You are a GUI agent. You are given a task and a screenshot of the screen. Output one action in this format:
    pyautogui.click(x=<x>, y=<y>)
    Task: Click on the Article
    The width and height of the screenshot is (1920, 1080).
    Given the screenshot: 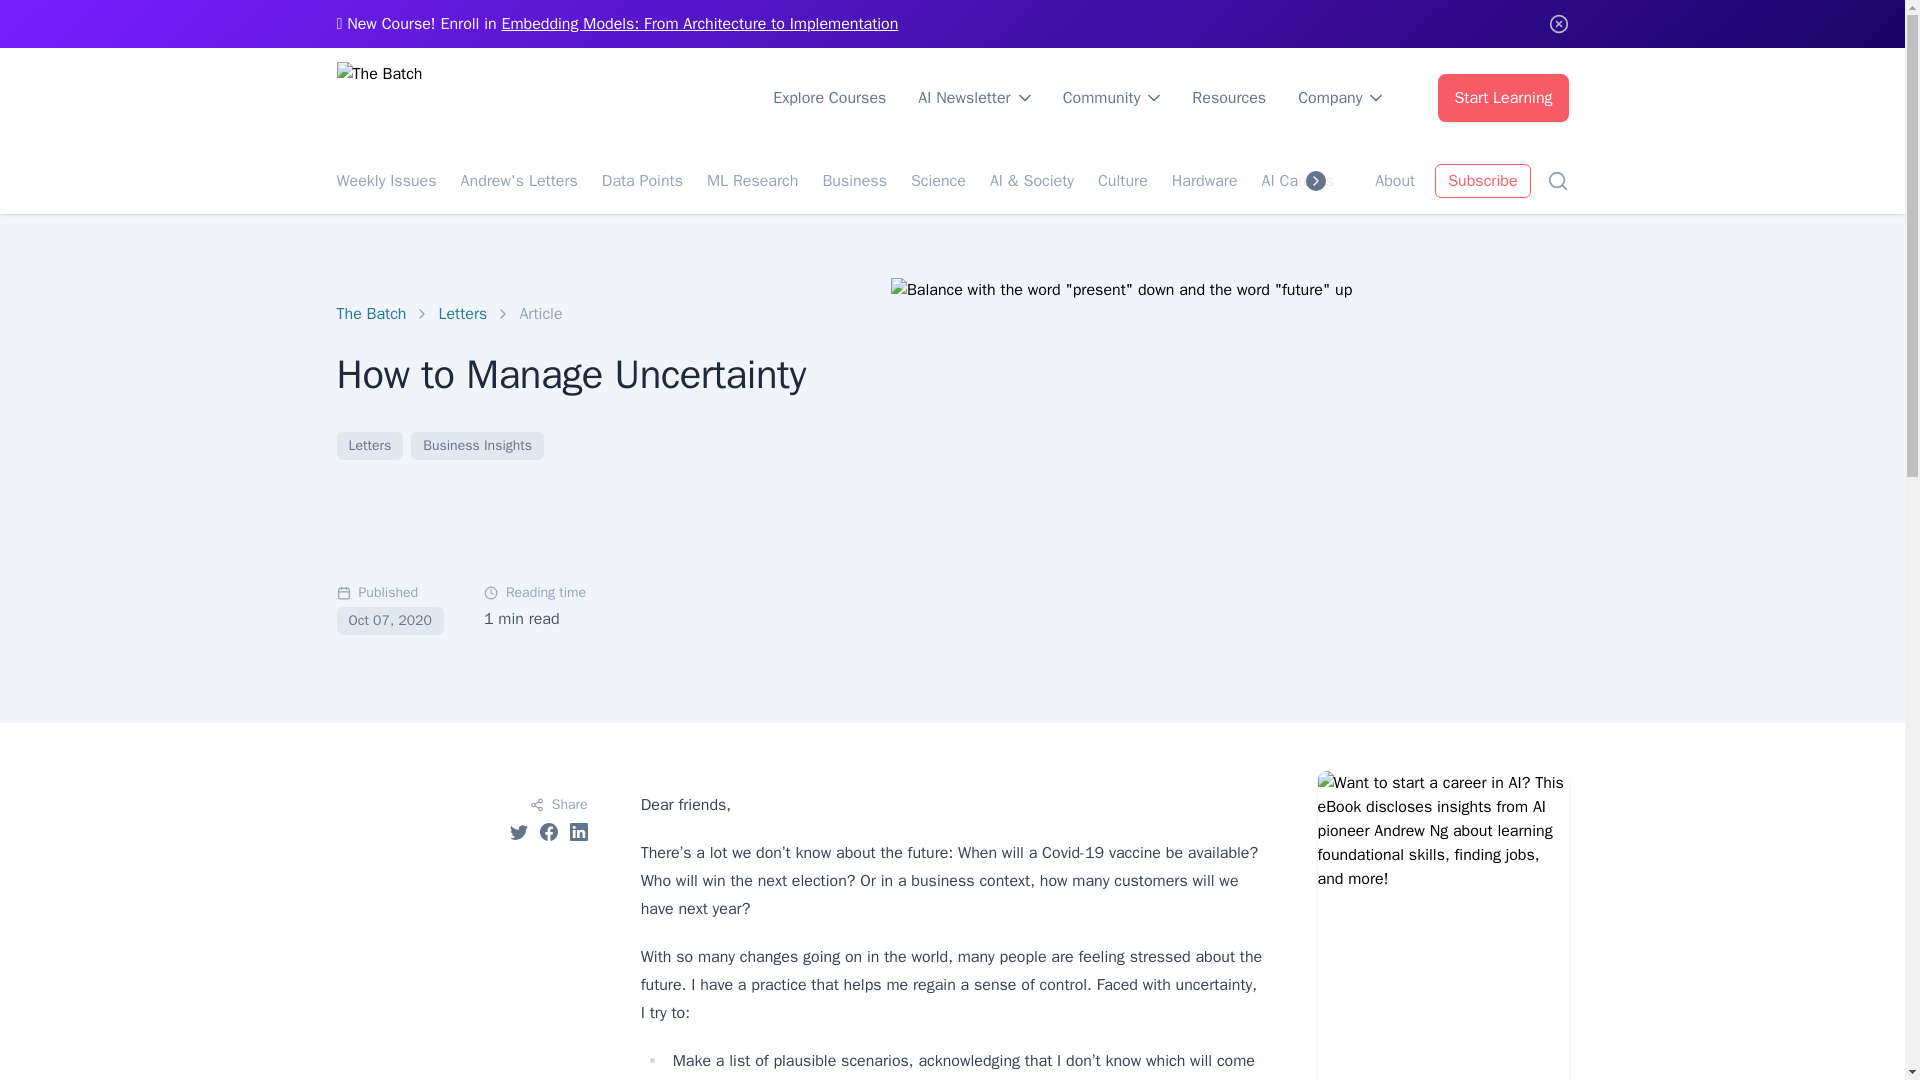 What is the action you would take?
    pyautogui.click(x=540, y=314)
    